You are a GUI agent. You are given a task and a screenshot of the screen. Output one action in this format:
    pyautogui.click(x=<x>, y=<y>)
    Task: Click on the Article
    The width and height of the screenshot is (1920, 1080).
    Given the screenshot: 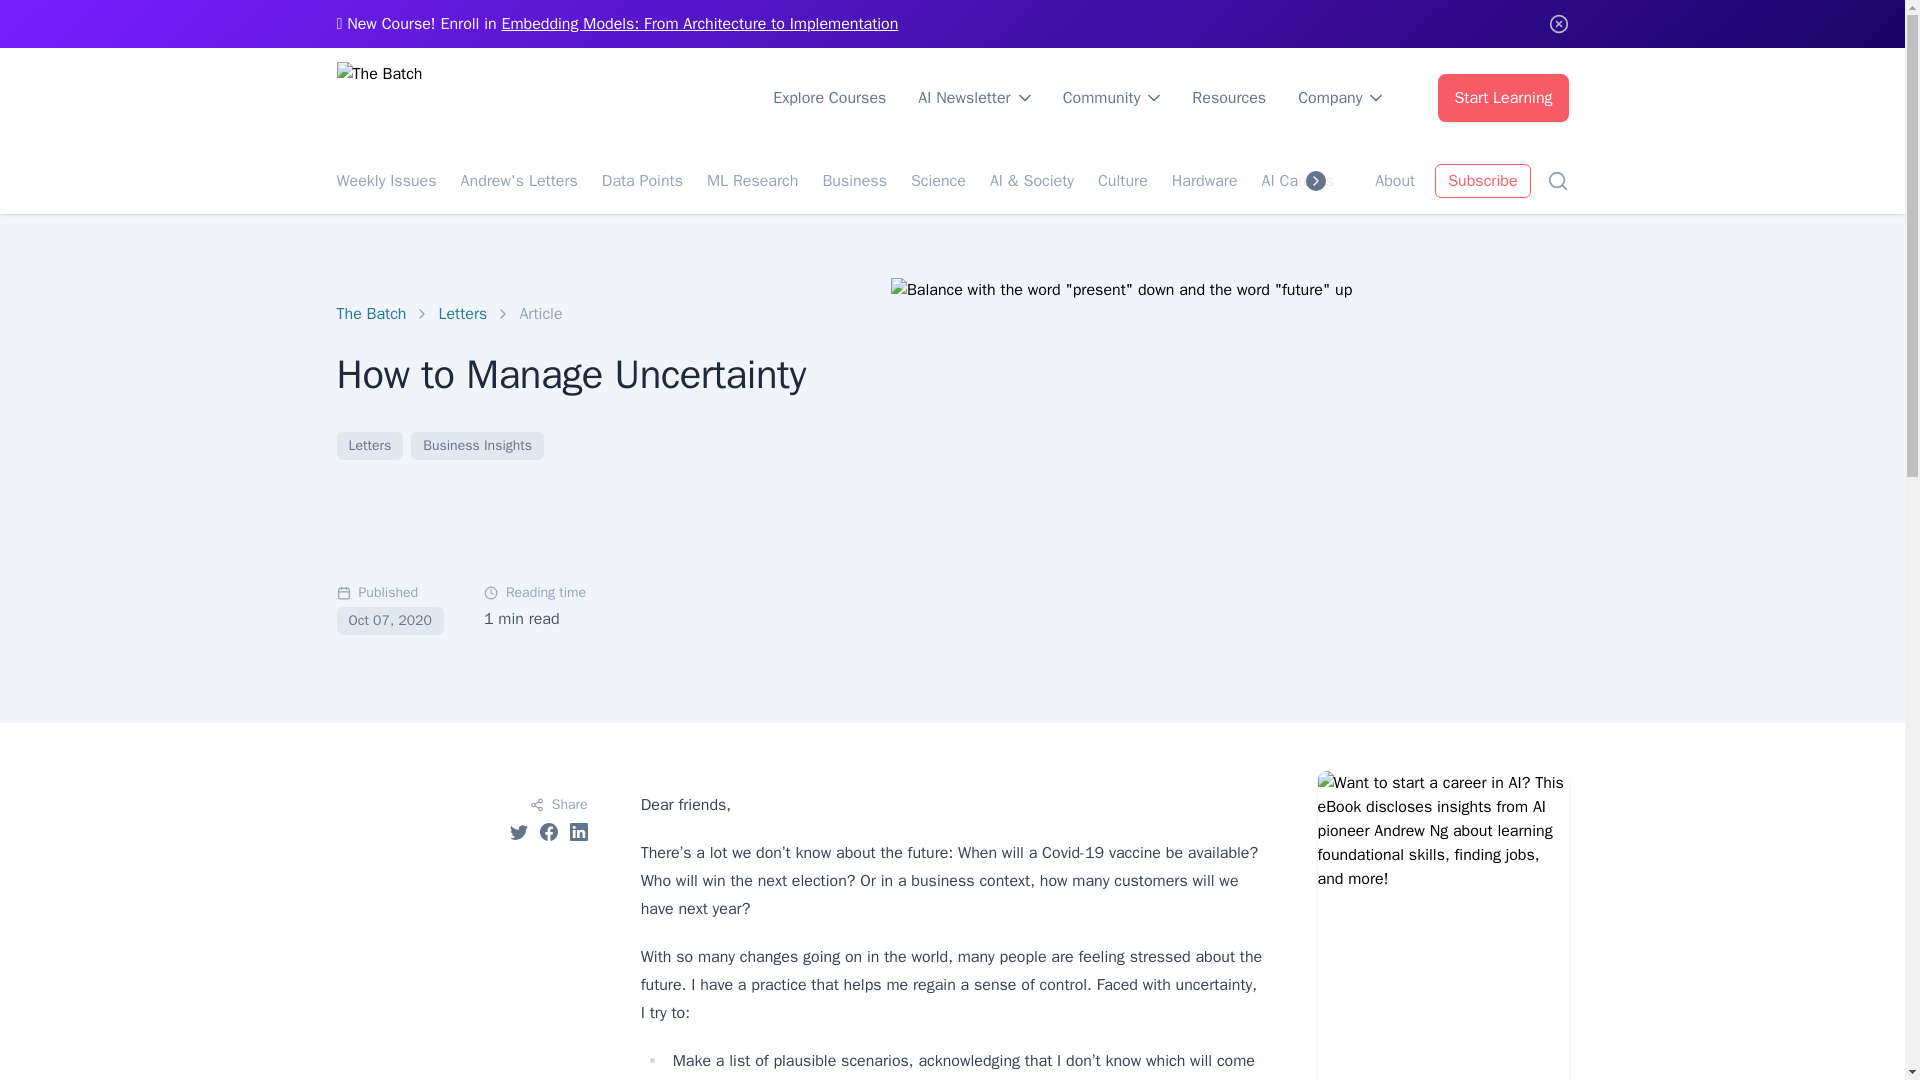 What is the action you would take?
    pyautogui.click(x=540, y=314)
    